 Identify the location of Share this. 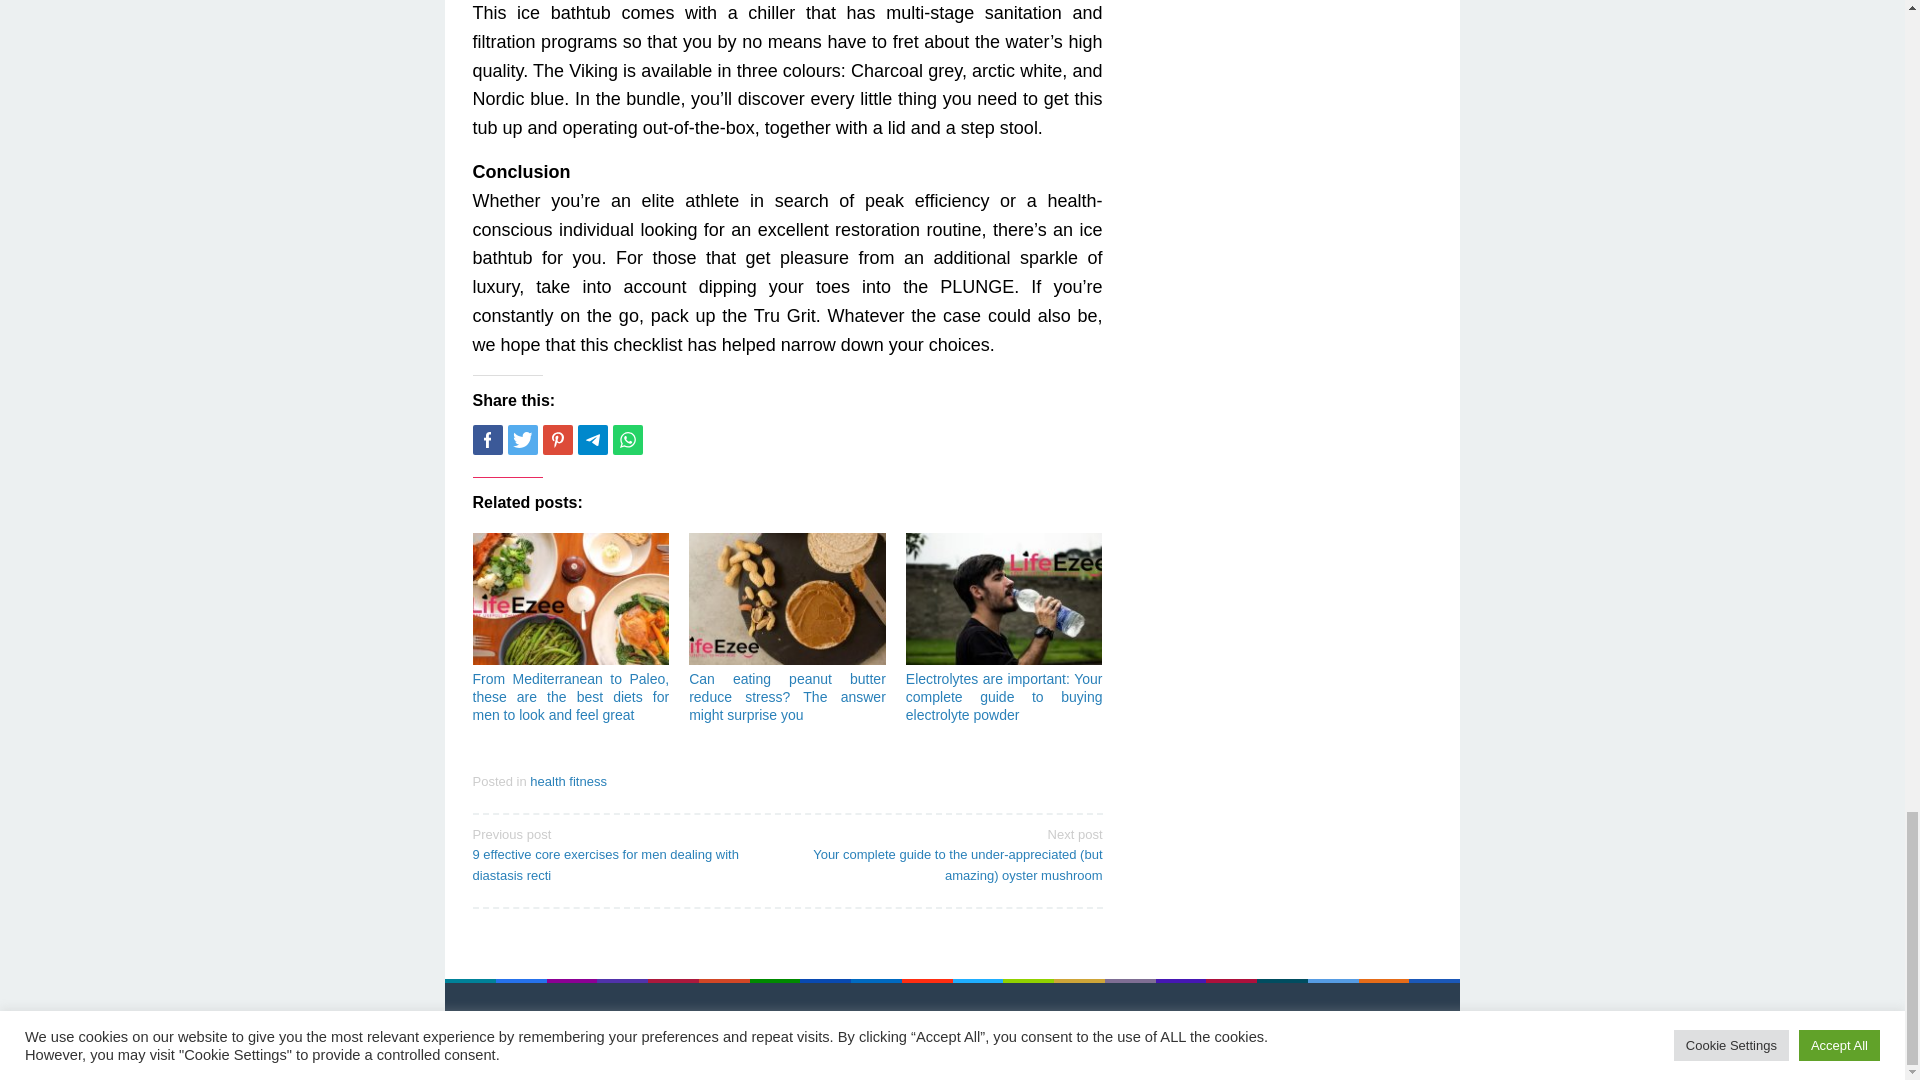
(486, 440).